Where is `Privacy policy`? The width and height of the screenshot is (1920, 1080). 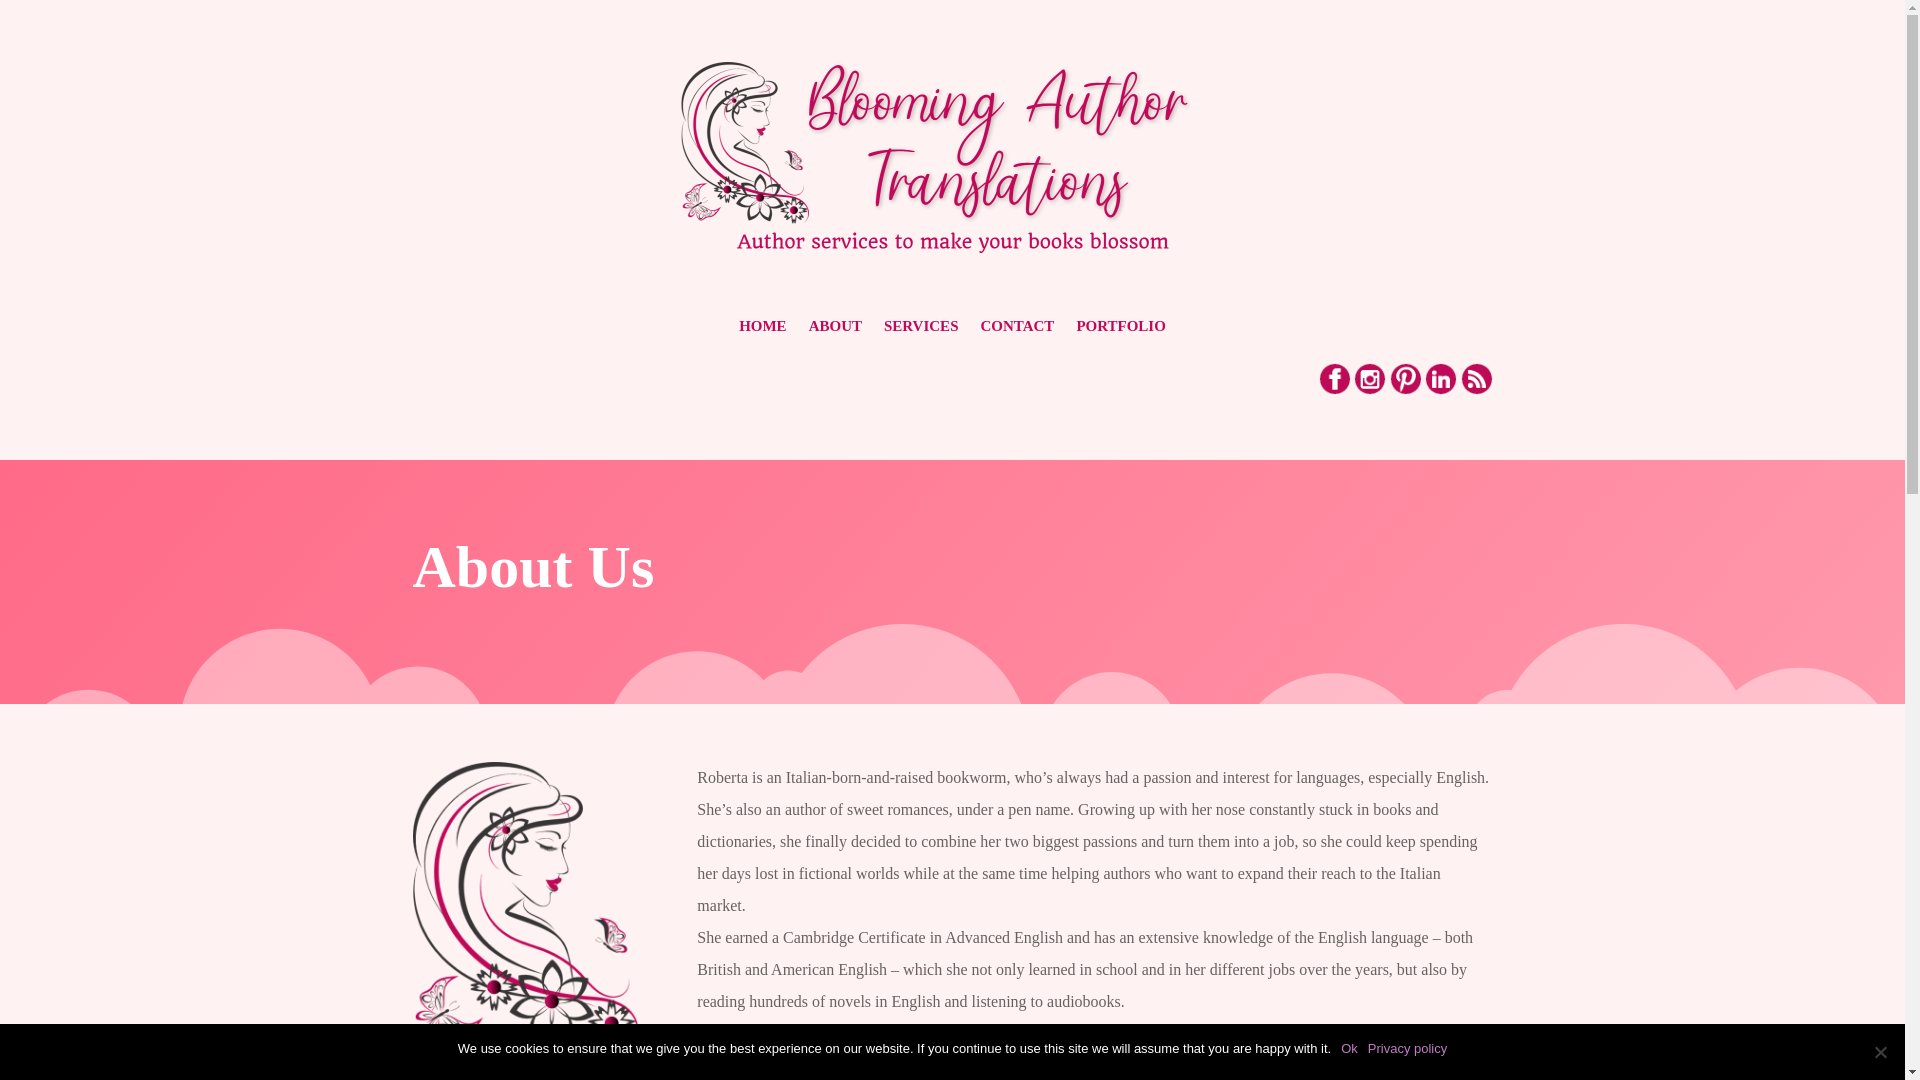 Privacy policy is located at coordinates (1407, 1048).